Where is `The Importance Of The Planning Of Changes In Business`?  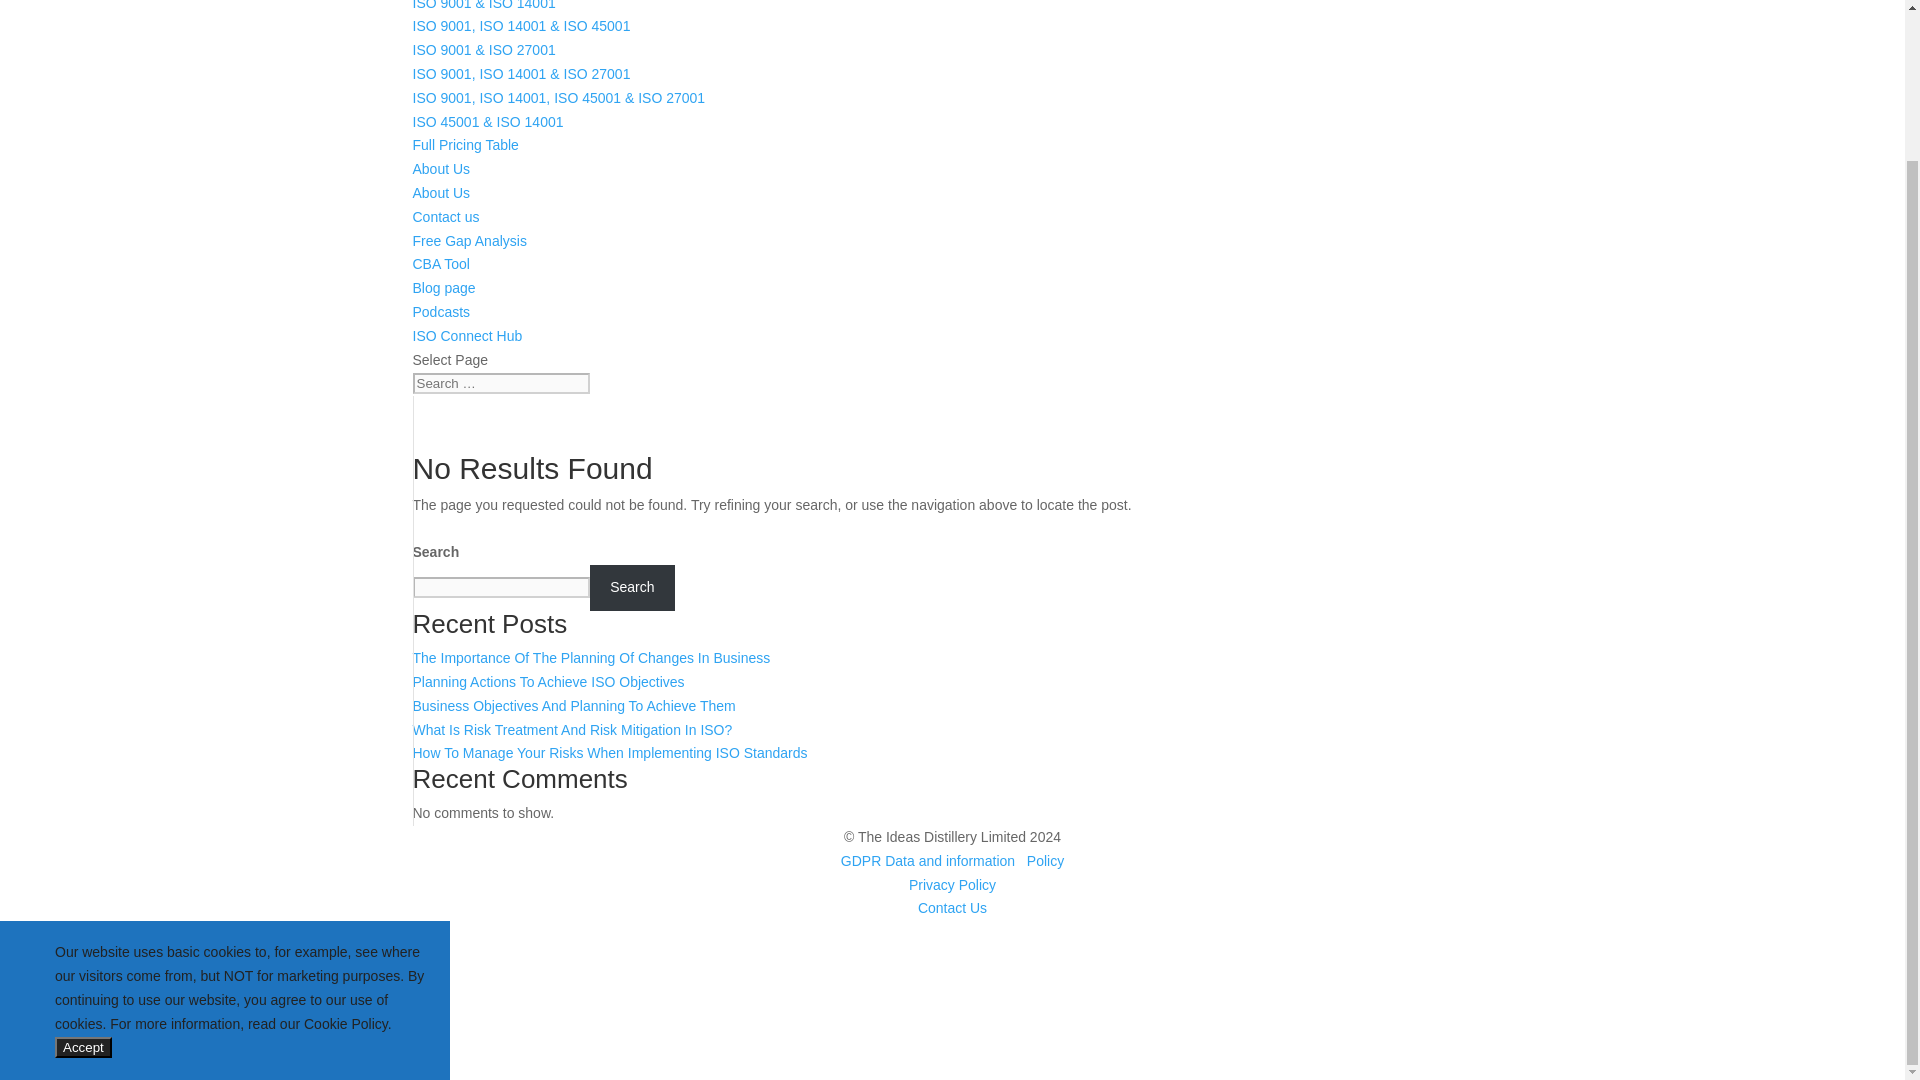
The Importance Of The Planning Of Changes In Business is located at coordinates (590, 658).